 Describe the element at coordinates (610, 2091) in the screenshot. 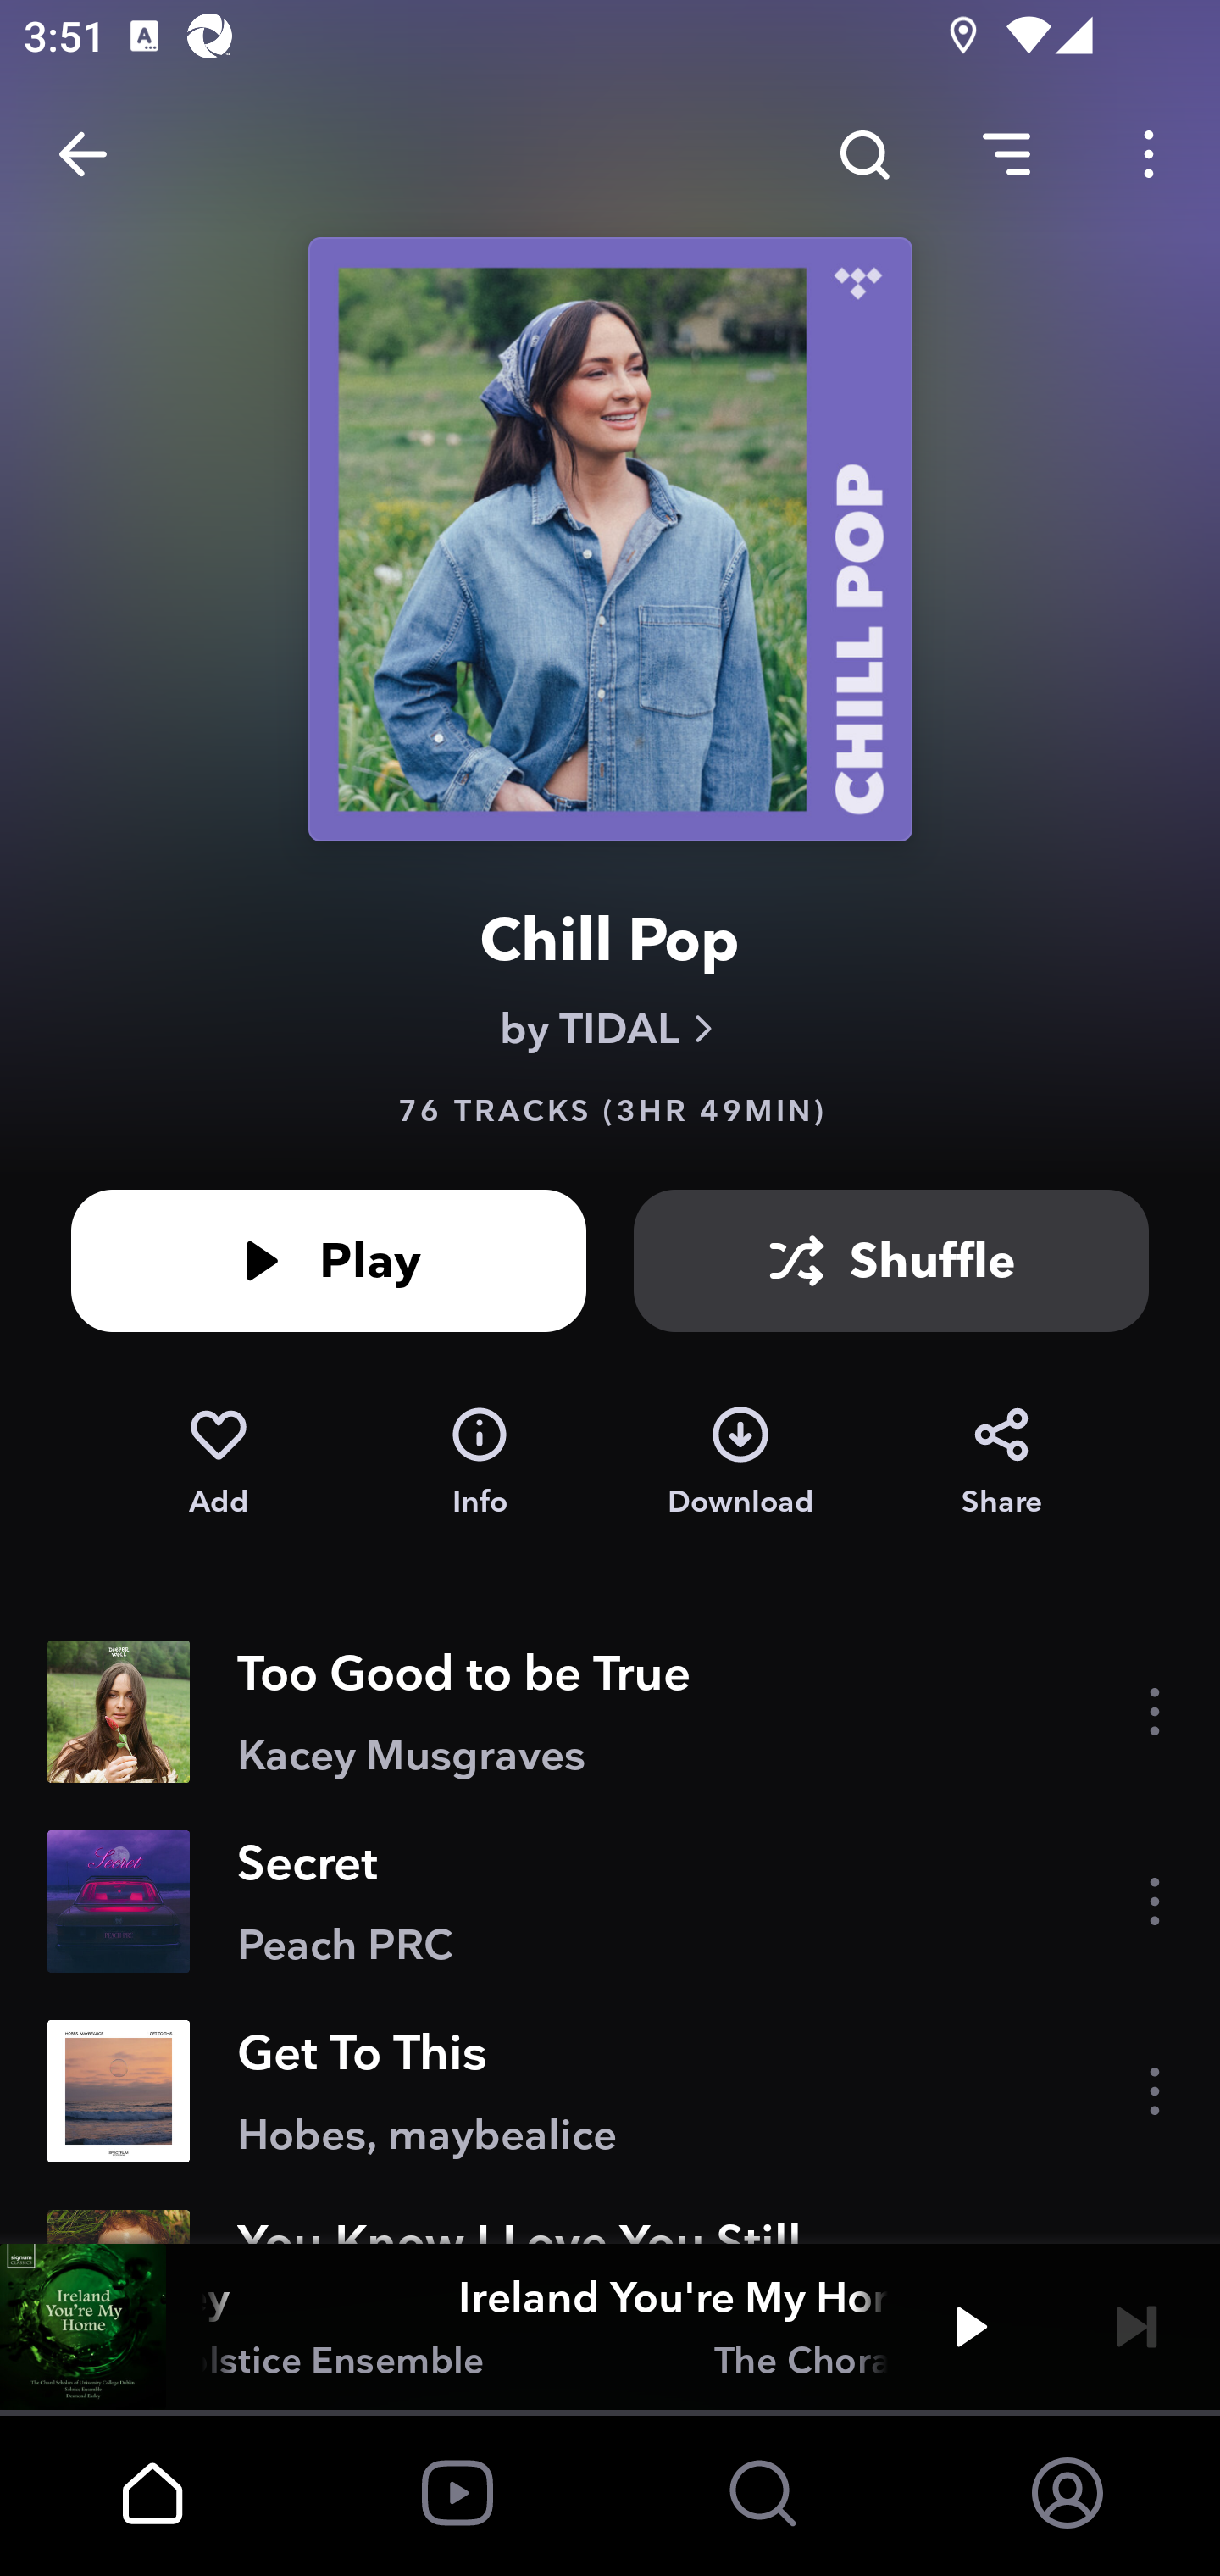

I see `Get To This Hobes, maybealice` at that location.